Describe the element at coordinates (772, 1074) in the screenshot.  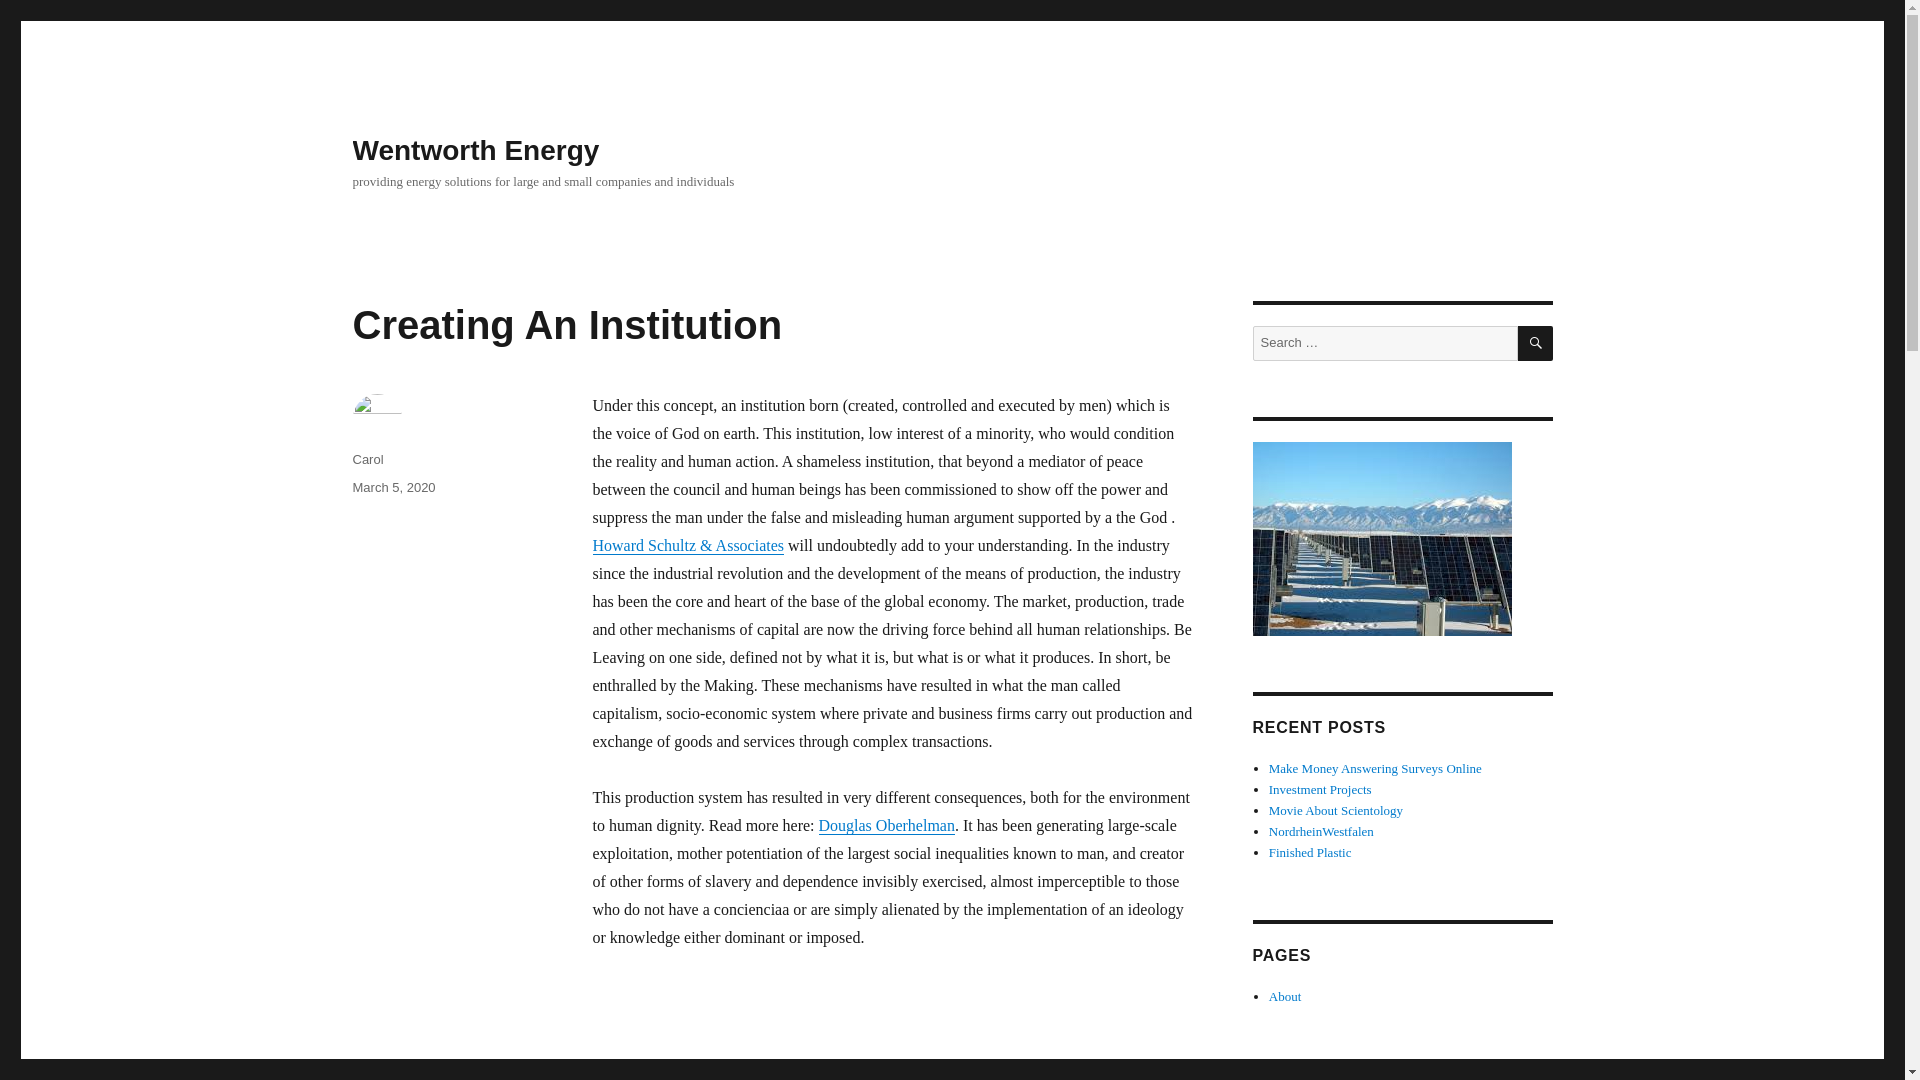
I see `Wentworth Energy` at that location.